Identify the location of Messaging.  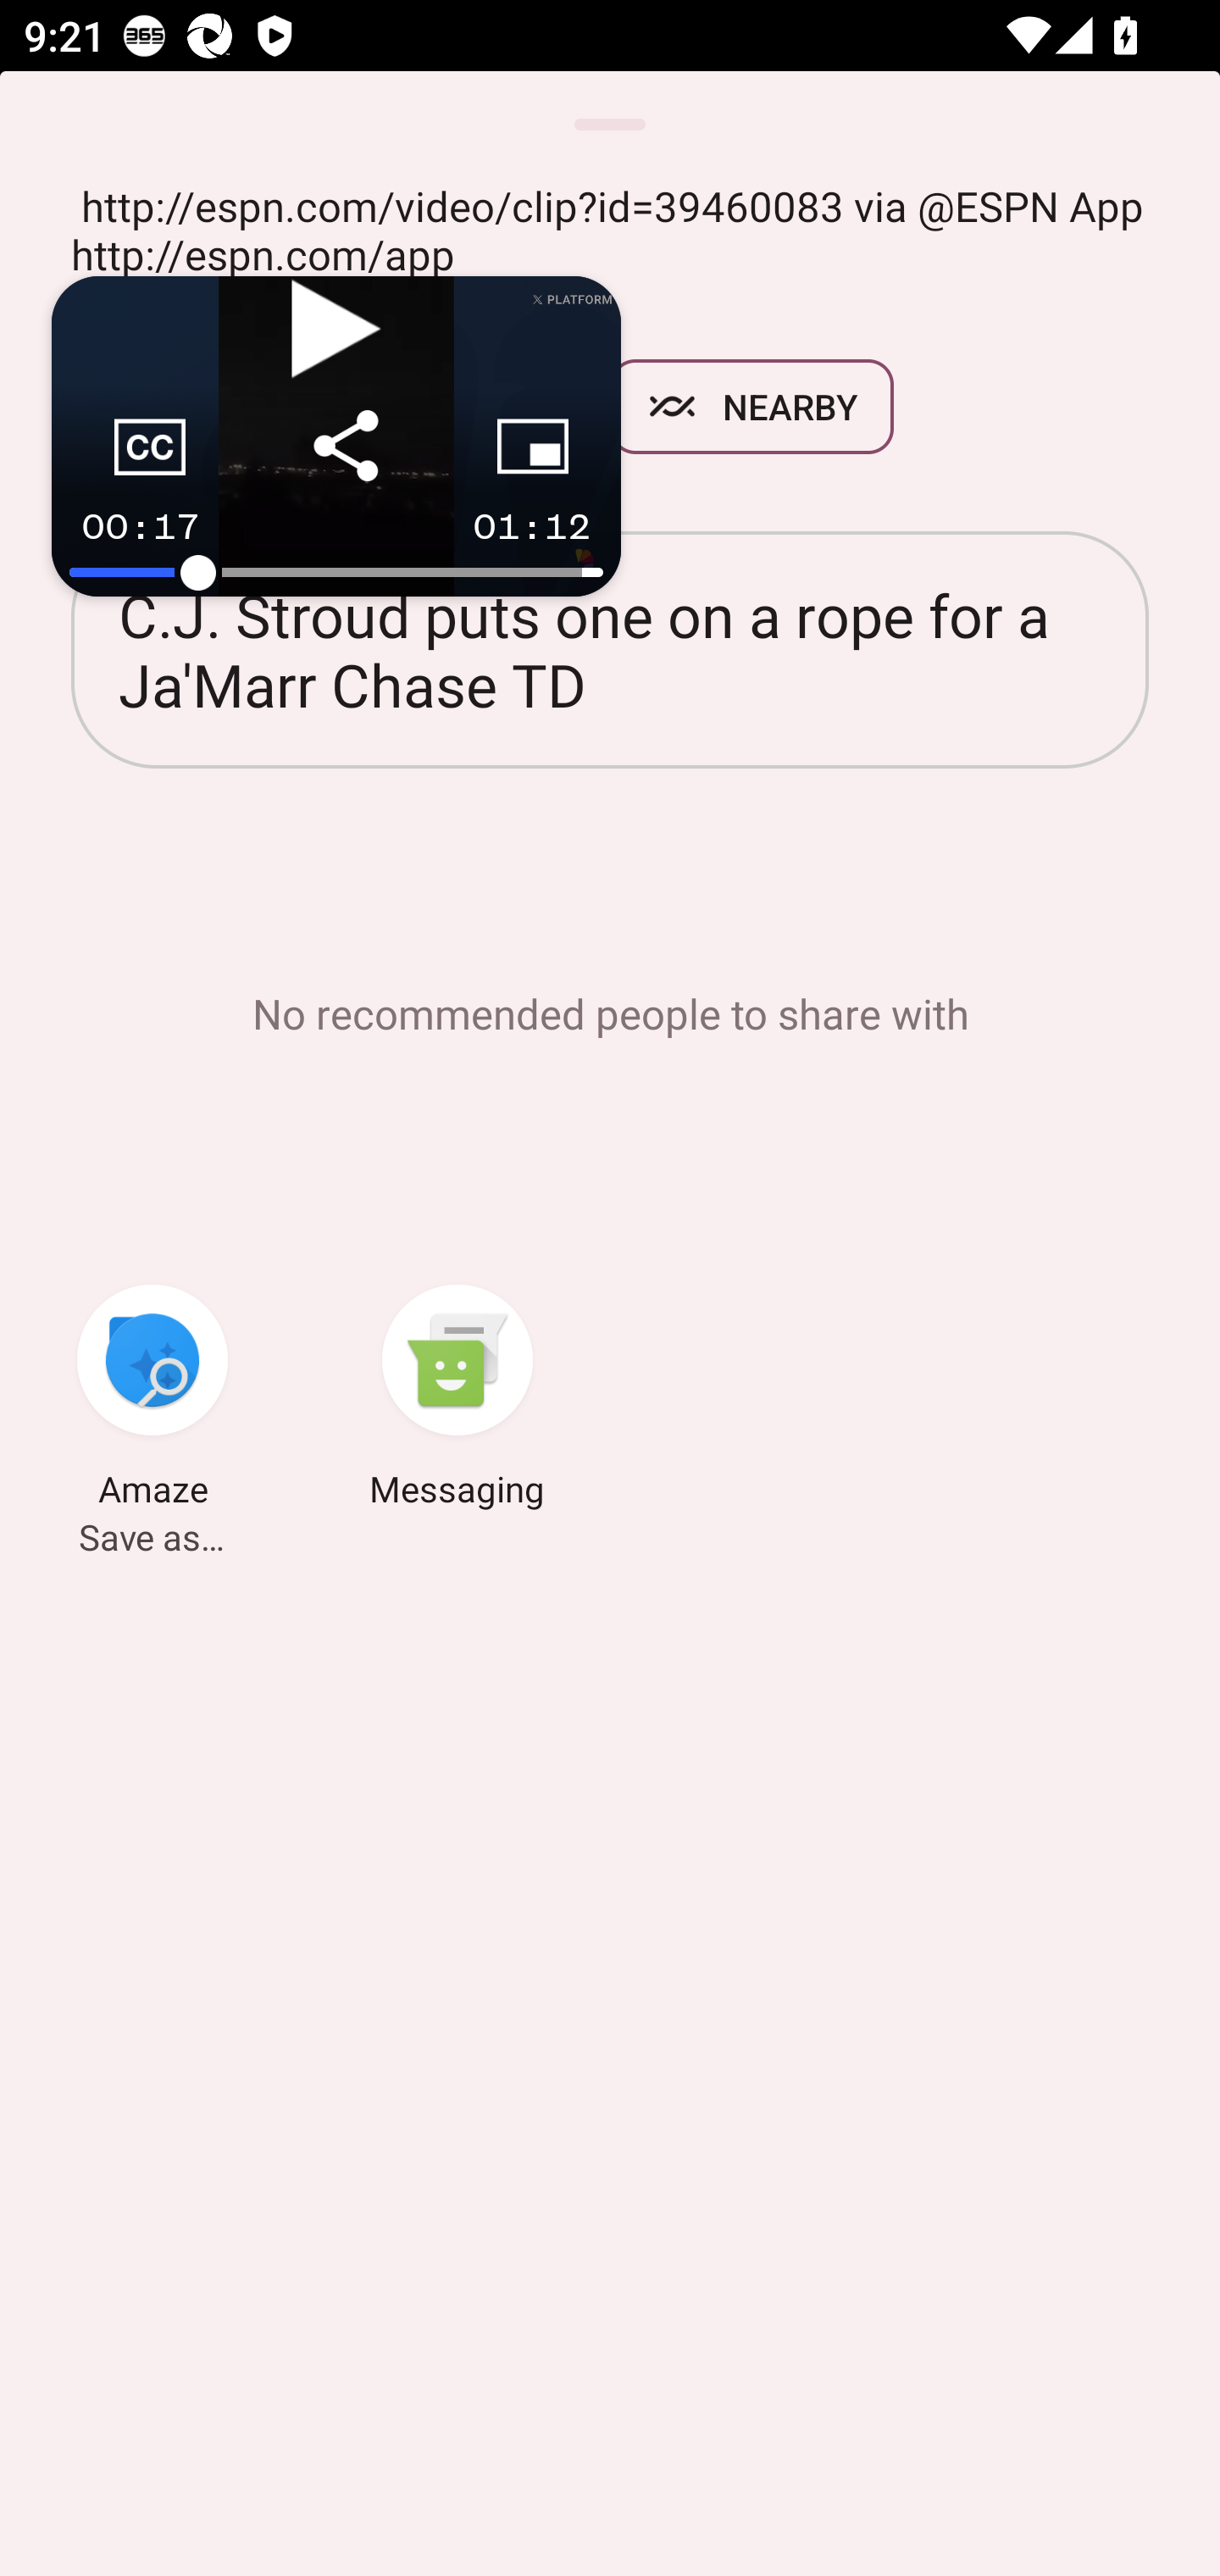
(457, 1401).